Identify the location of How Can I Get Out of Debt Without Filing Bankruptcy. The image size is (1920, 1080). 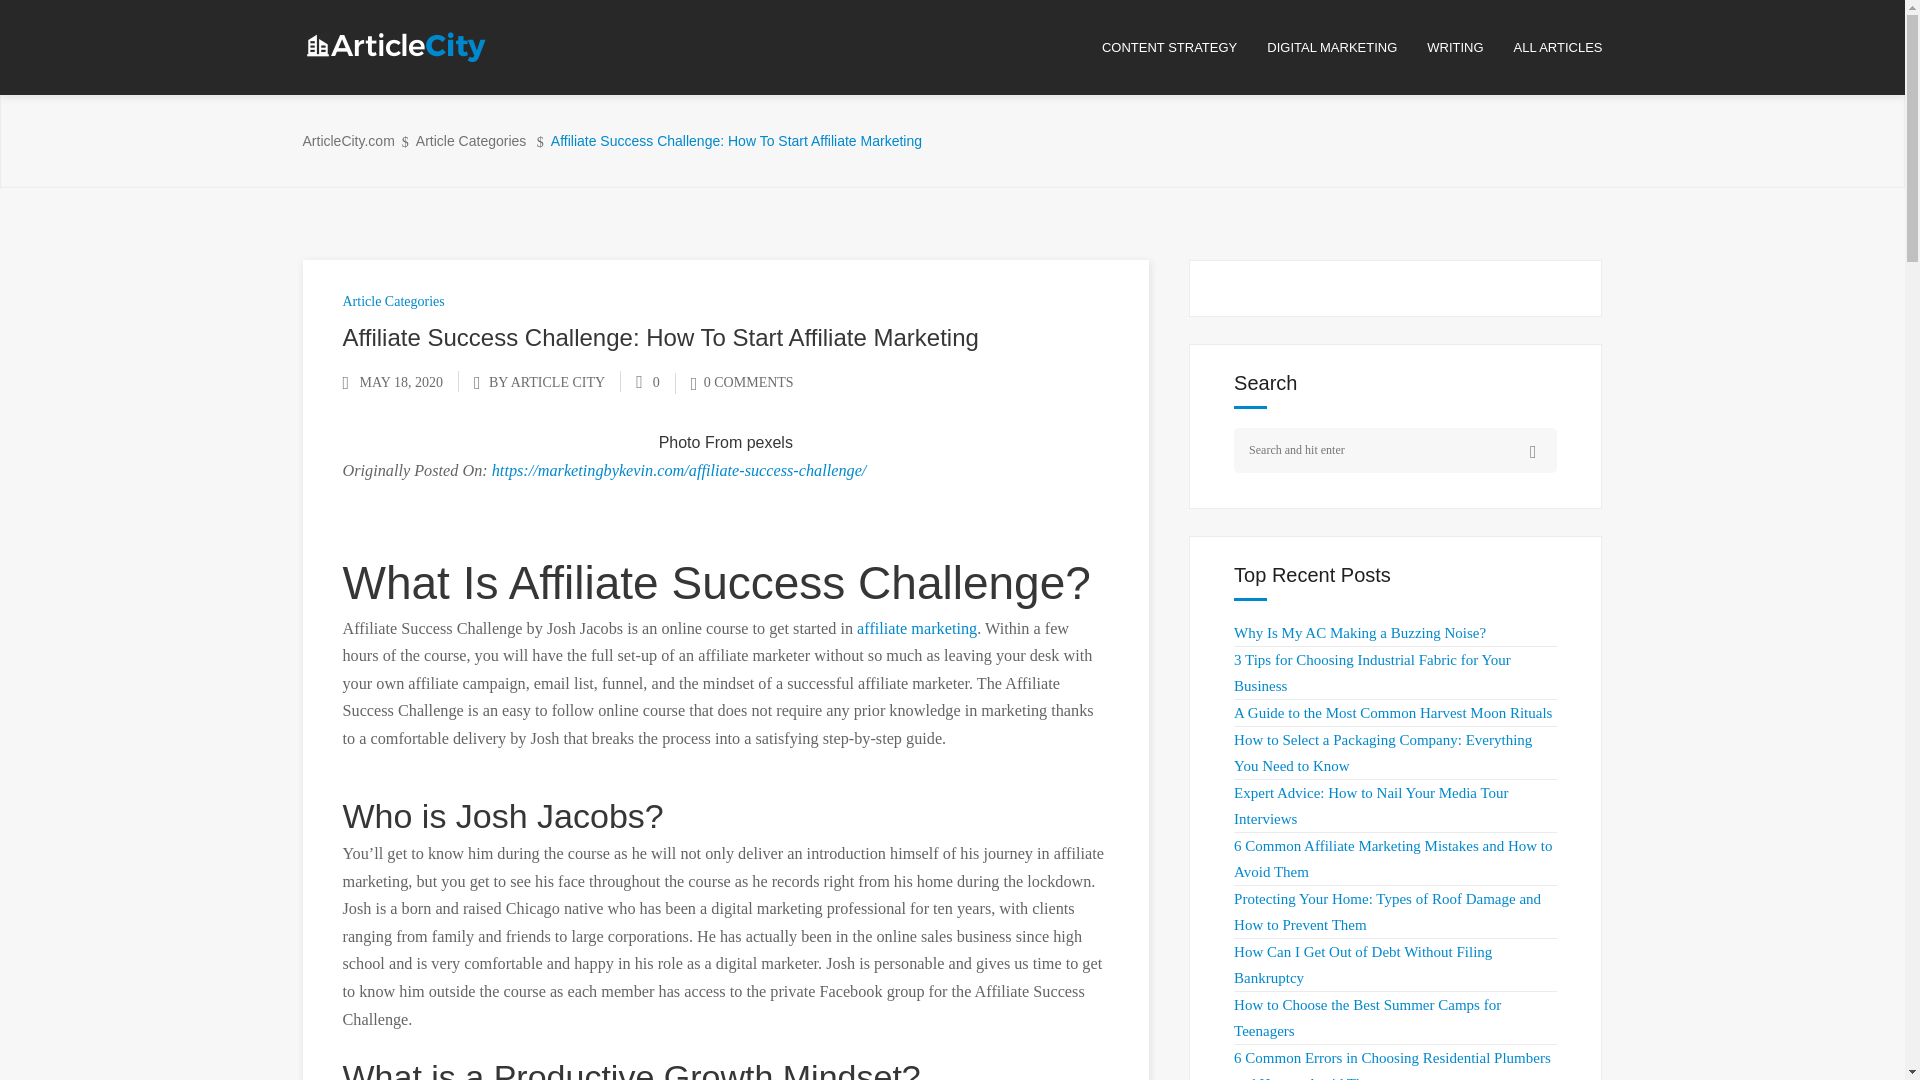
(1362, 964).